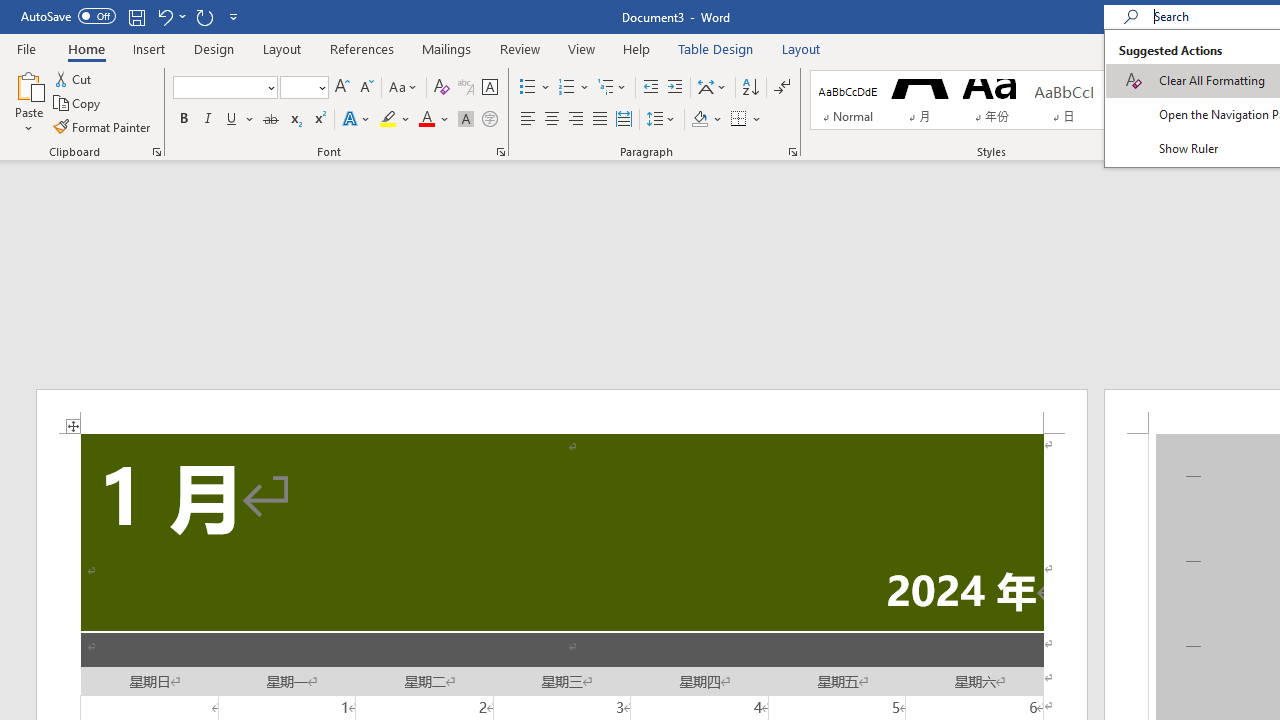 This screenshot has height=720, width=1280. Describe the element at coordinates (1242, 102) in the screenshot. I see `Replace...` at that location.